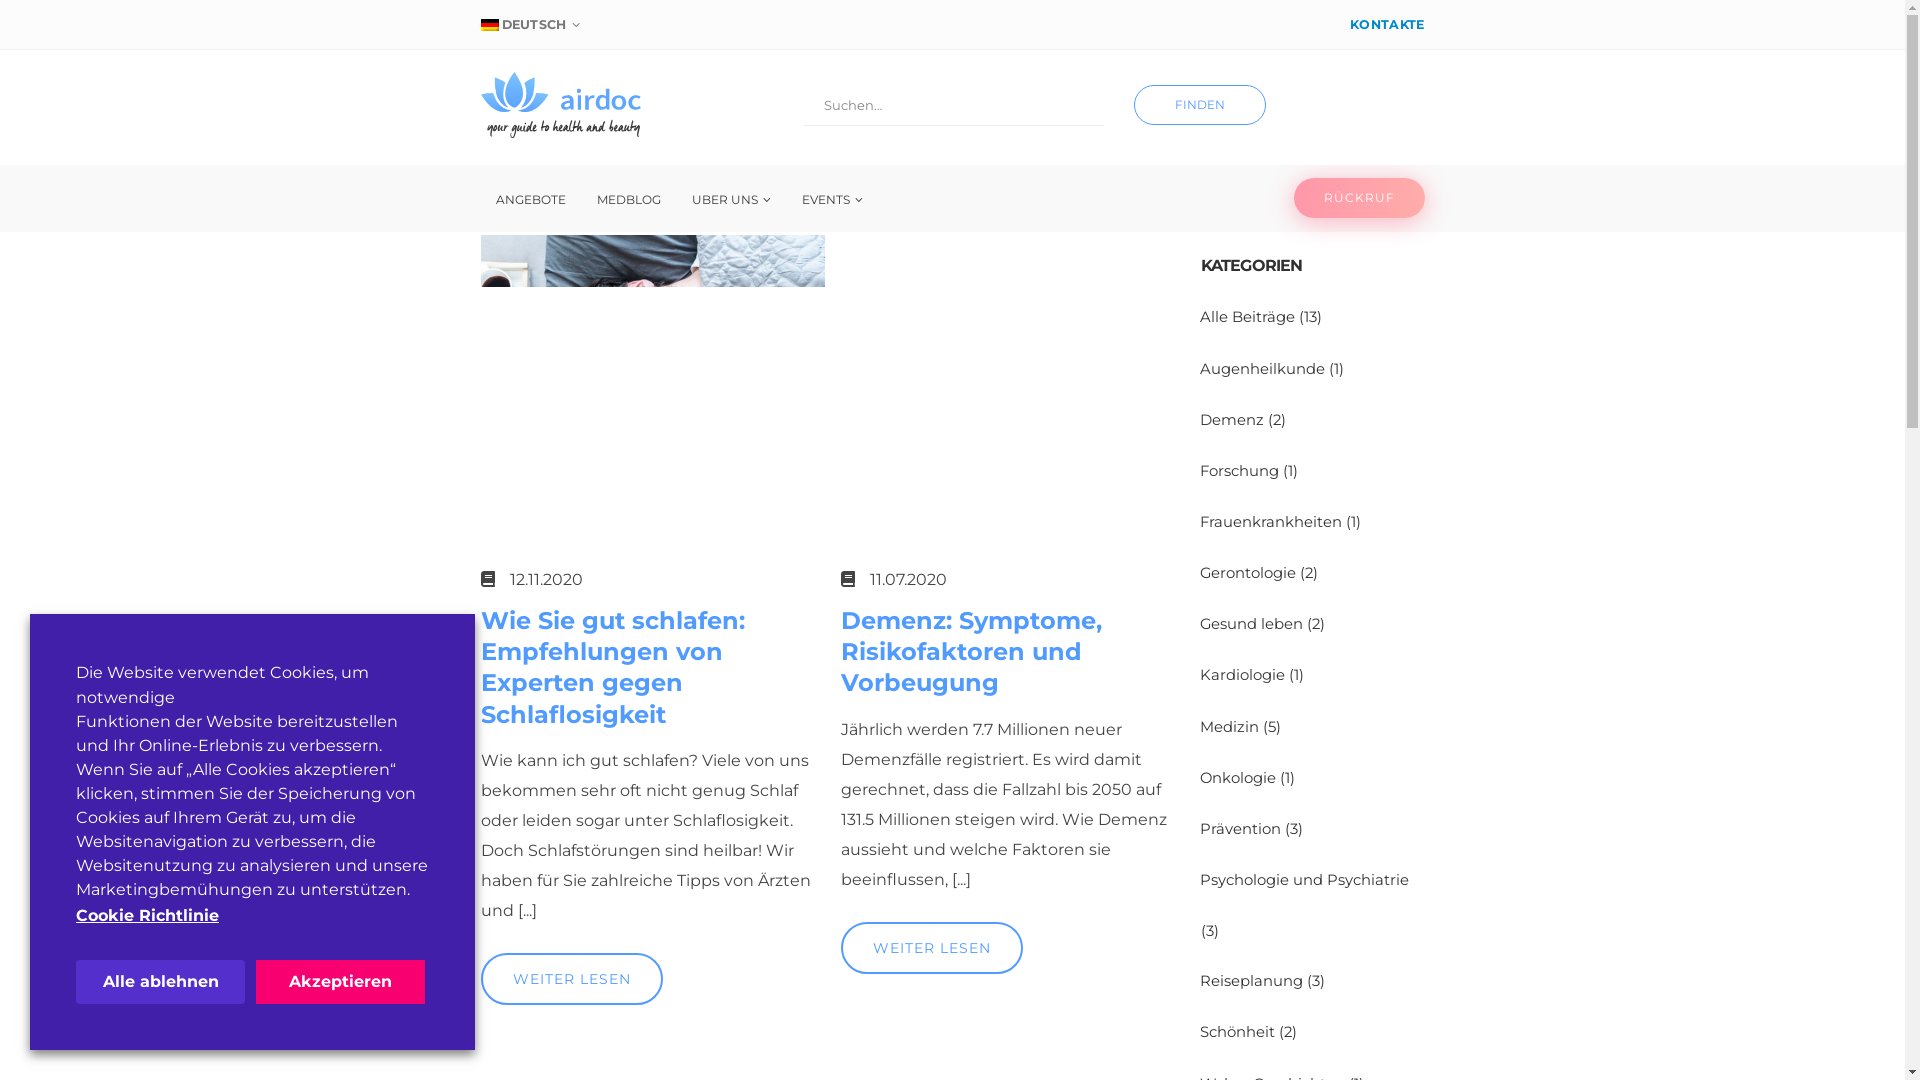  What do you see at coordinates (730, 200) in the screenshot?
I see `UBER UNS` at bounding box center [730, 200].